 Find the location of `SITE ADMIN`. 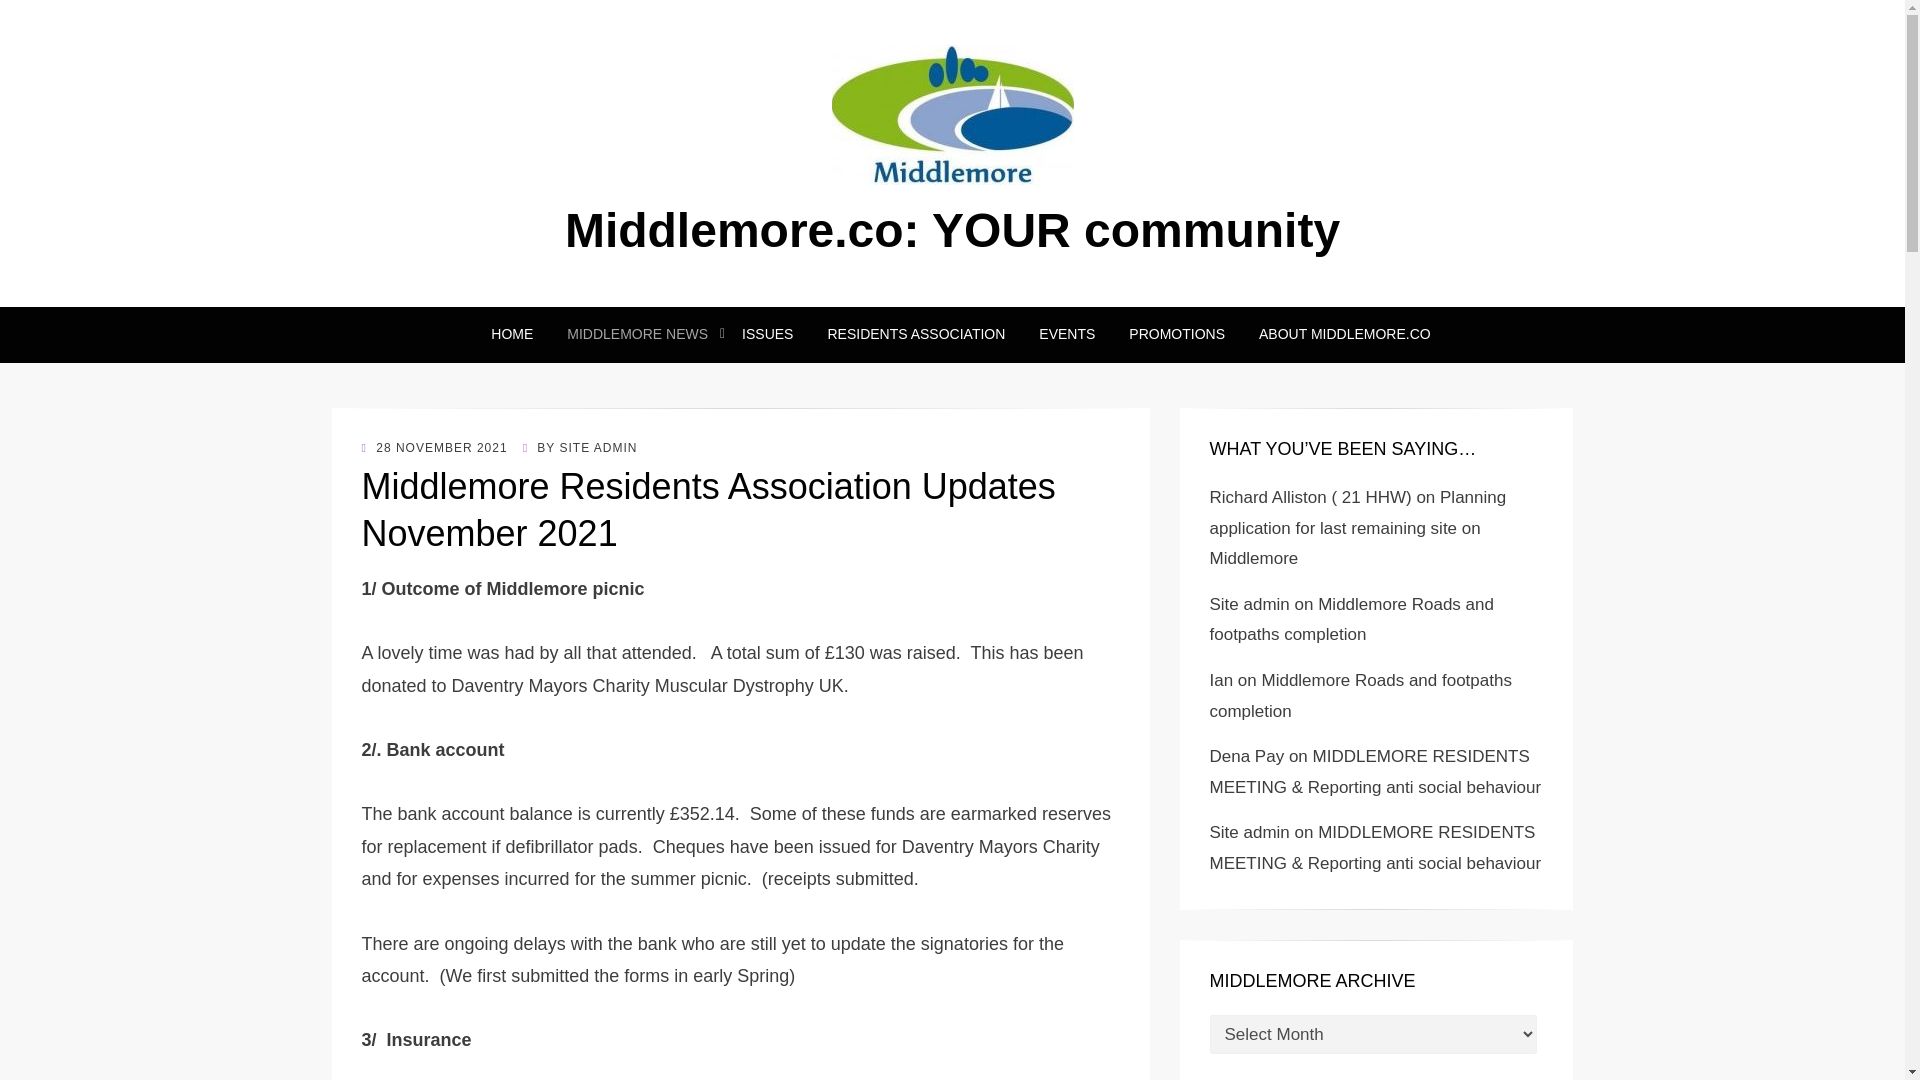

SITE ADMIN is located at coordinates (598, 447).